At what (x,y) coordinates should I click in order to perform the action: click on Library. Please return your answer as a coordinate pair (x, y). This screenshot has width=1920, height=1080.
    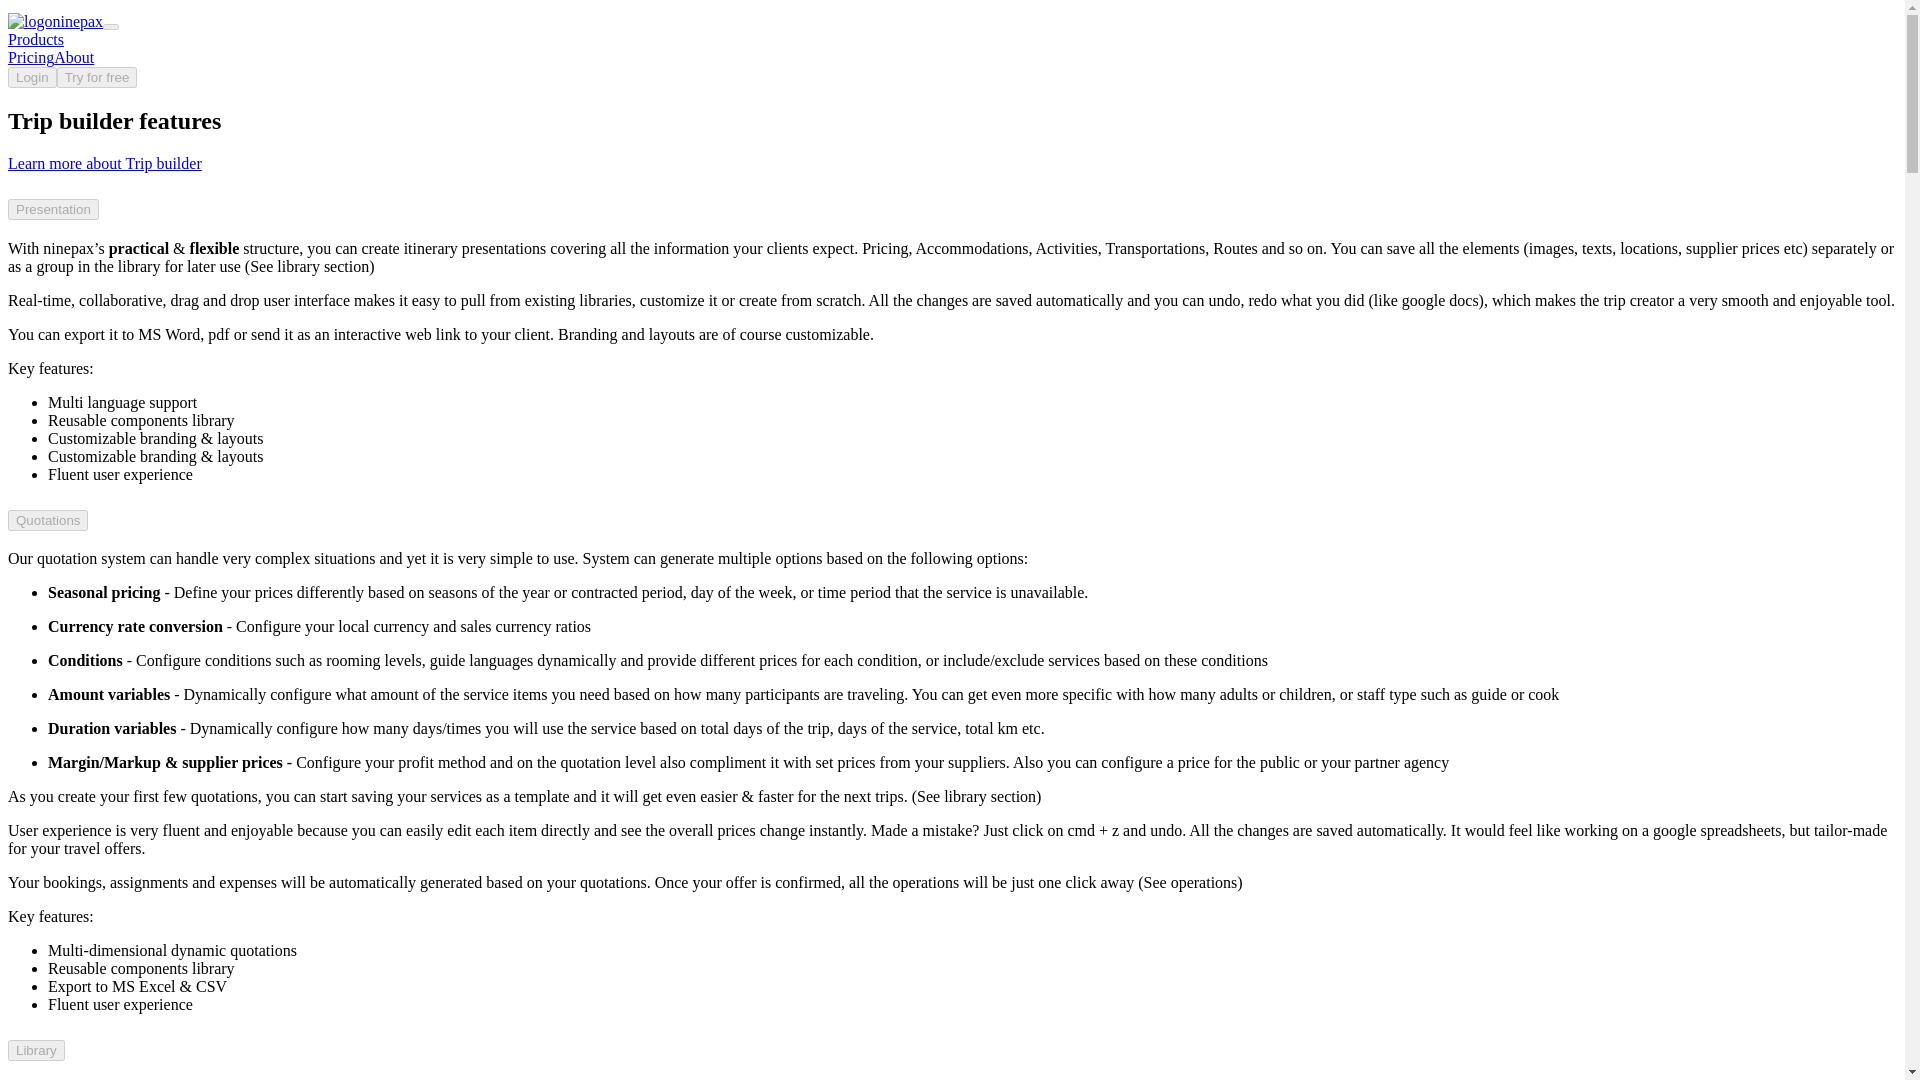
    Looking at the image, I should click on (36, 1050).